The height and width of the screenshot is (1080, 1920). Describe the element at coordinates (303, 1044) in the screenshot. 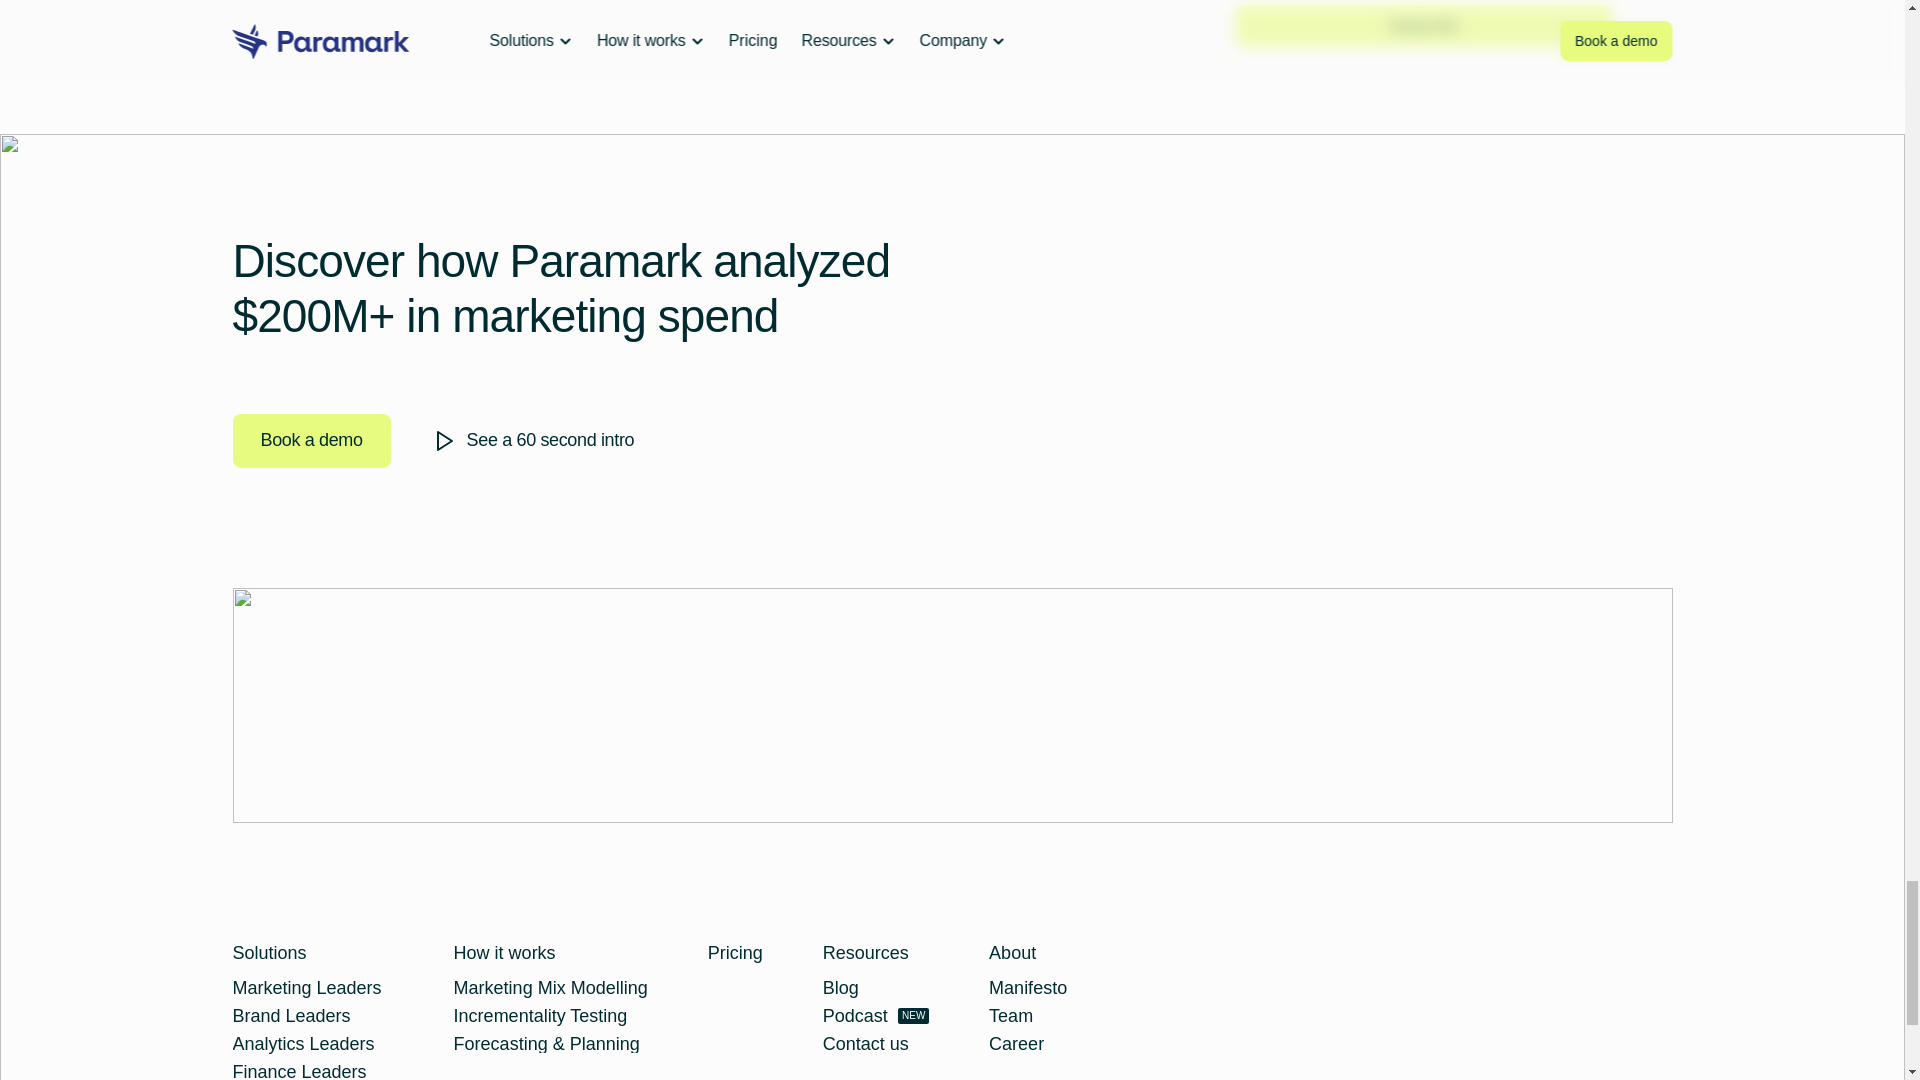

I see `Analytics Leaders` at that location.